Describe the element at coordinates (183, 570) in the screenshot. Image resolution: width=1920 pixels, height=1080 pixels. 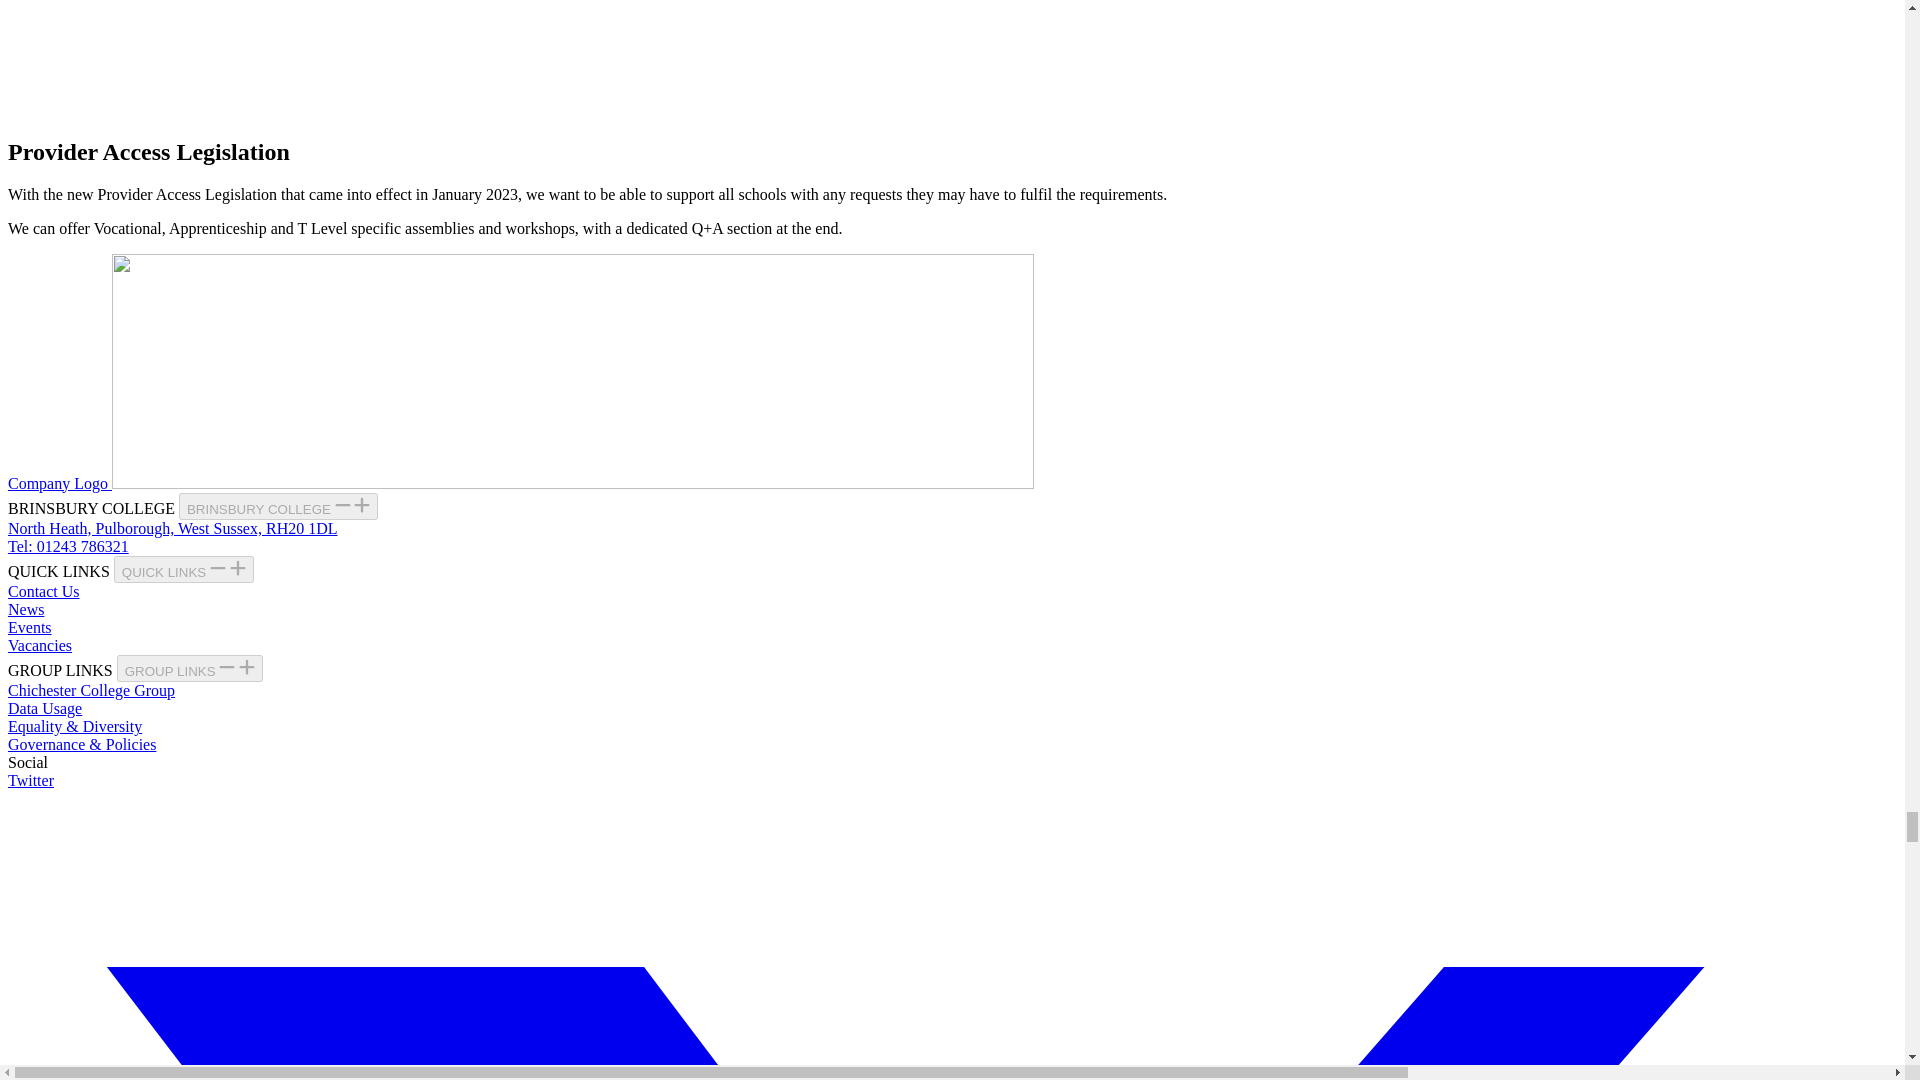
I see `Footer navigation togle dropdown` at that location.